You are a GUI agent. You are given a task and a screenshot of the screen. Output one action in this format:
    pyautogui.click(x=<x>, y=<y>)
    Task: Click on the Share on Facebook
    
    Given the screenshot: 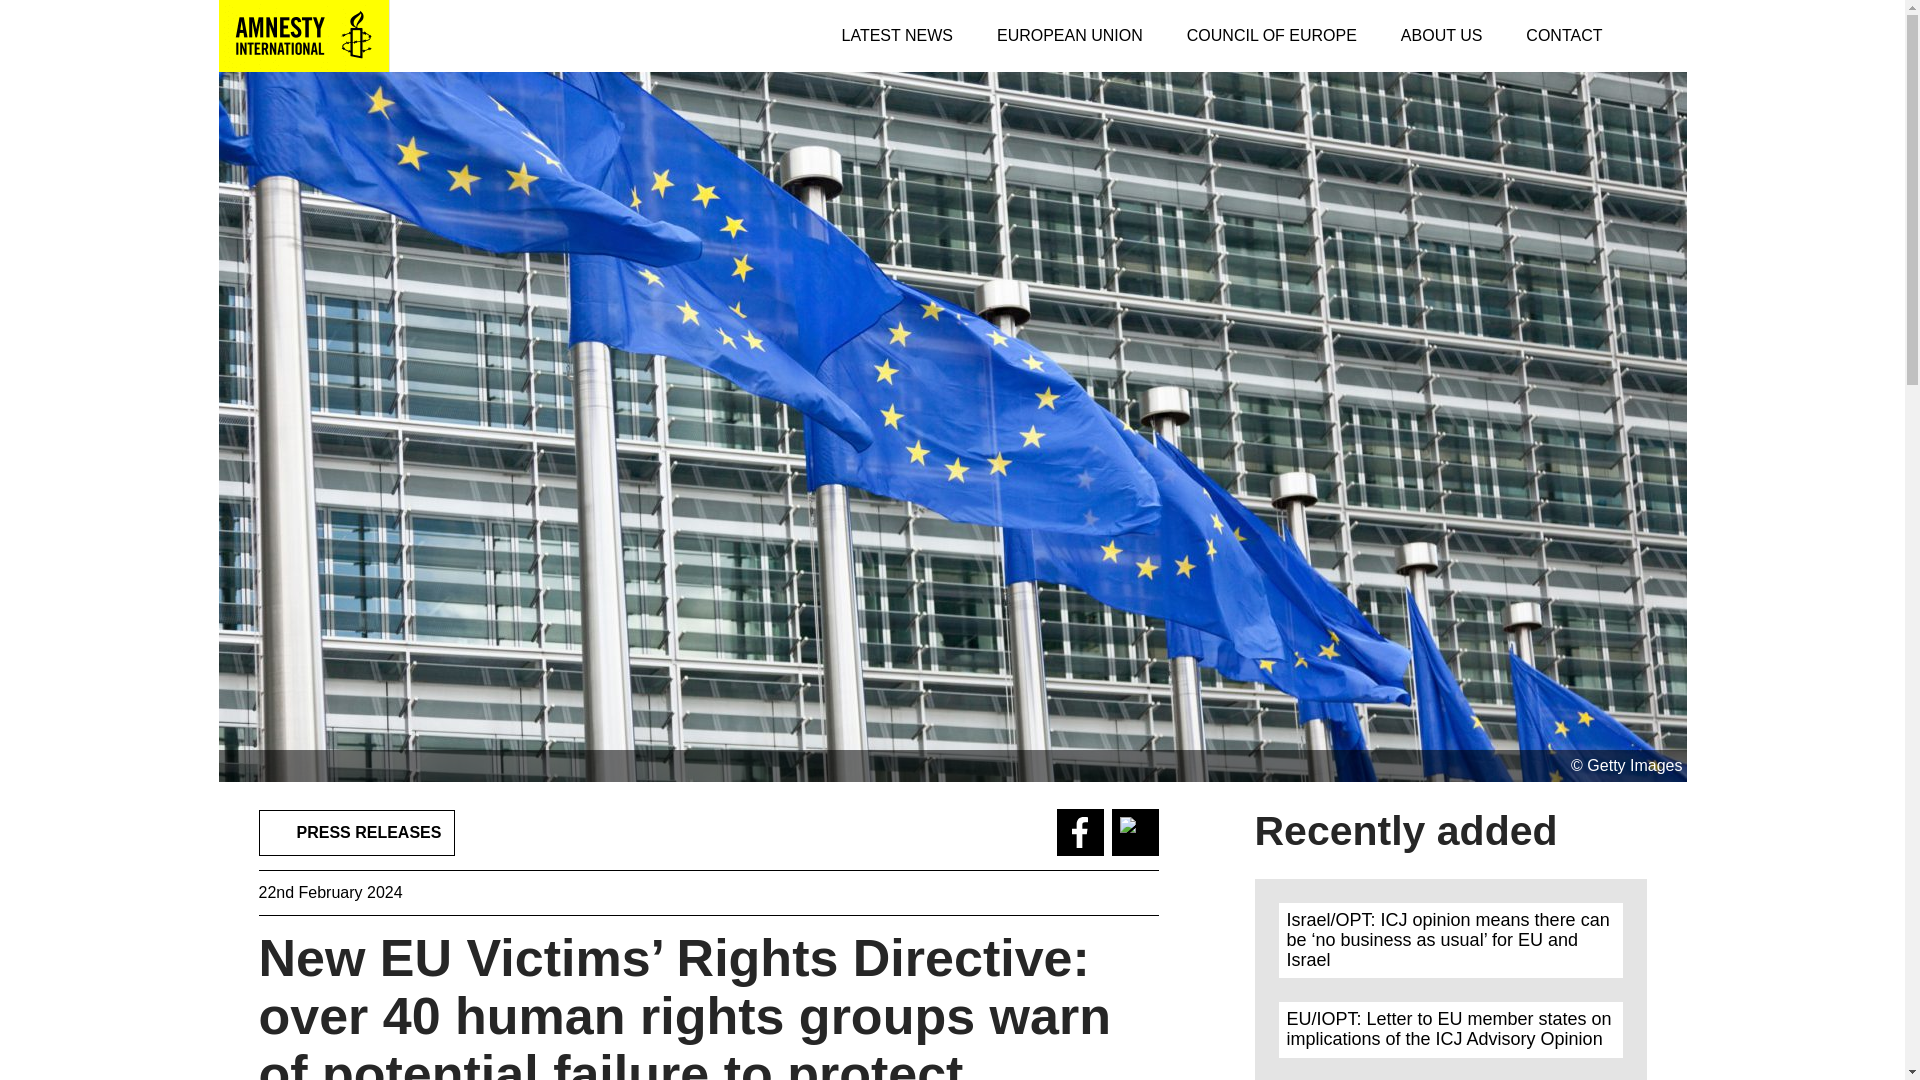 What is the action you would take?
    pyautogui.click(x=1079, y=832)
    